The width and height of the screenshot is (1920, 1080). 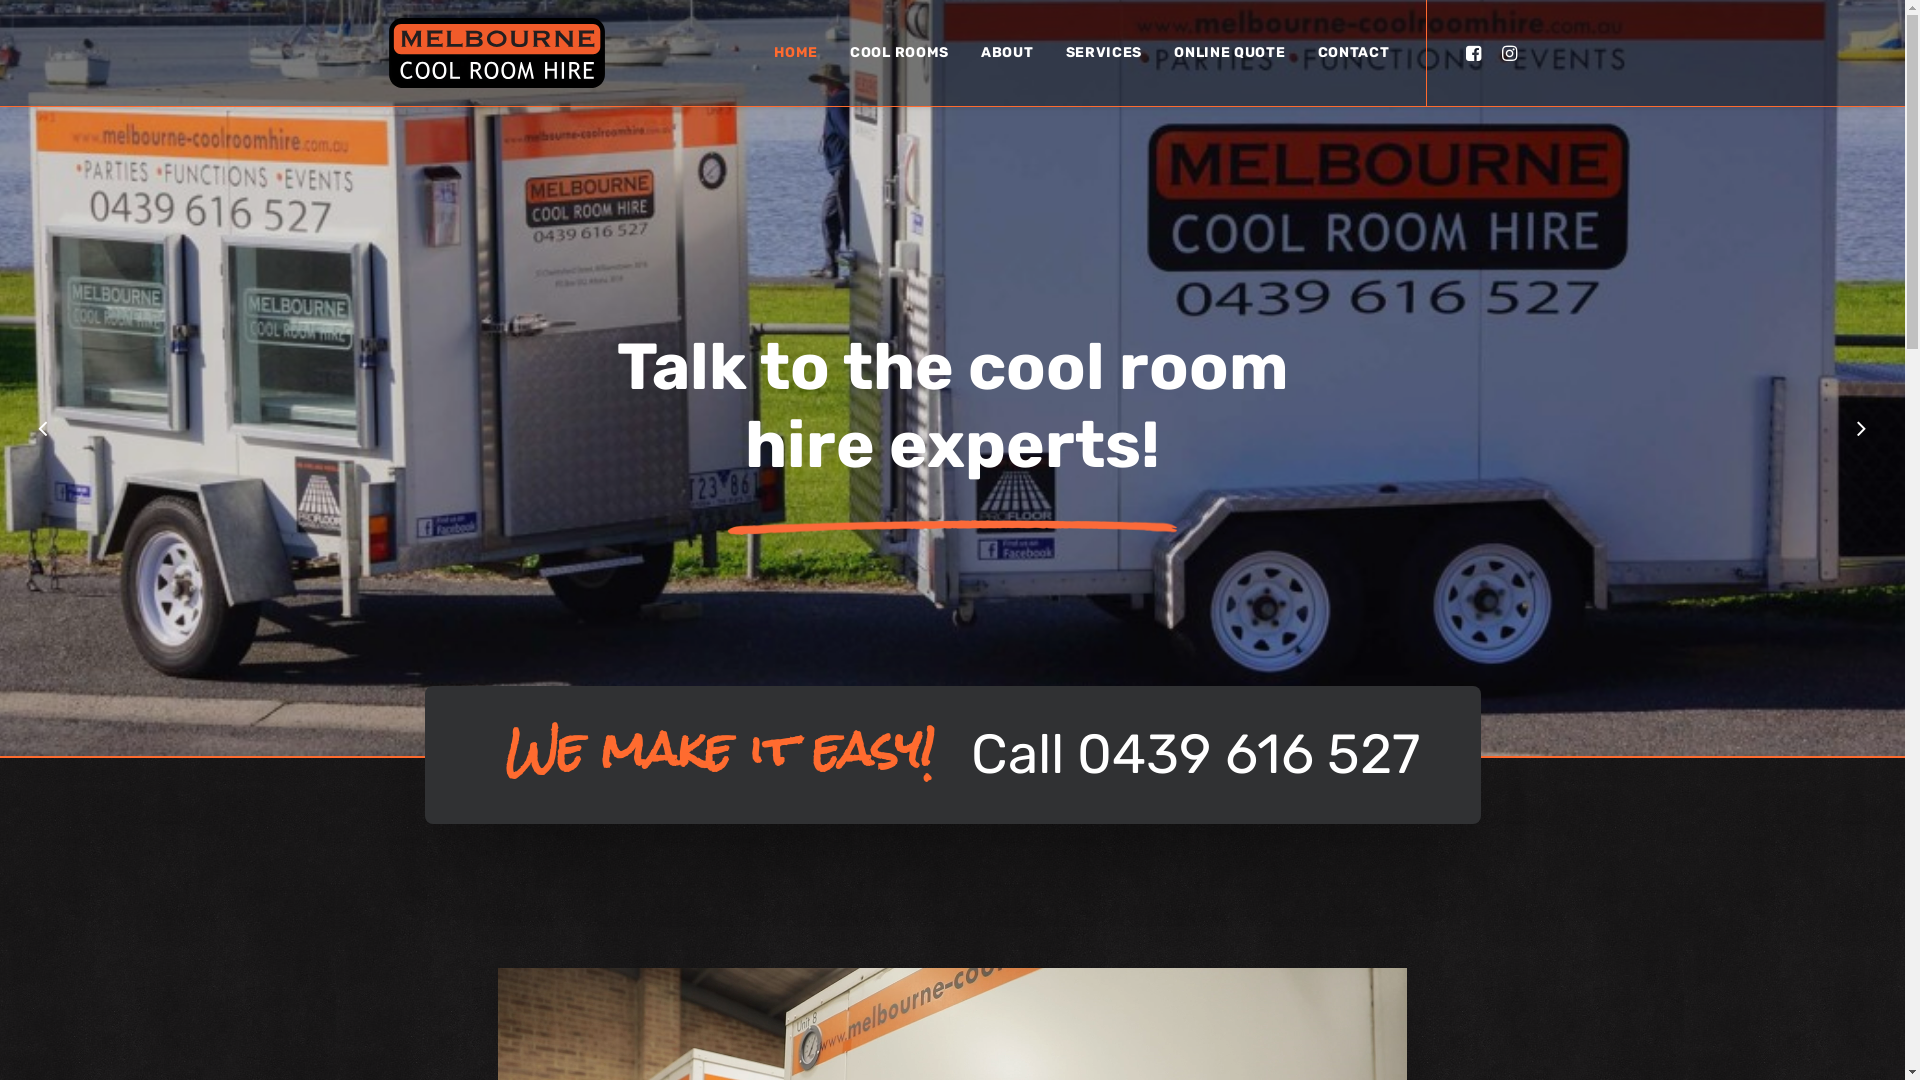 I want to click on SERVICES, so click(x=1104, y=53).